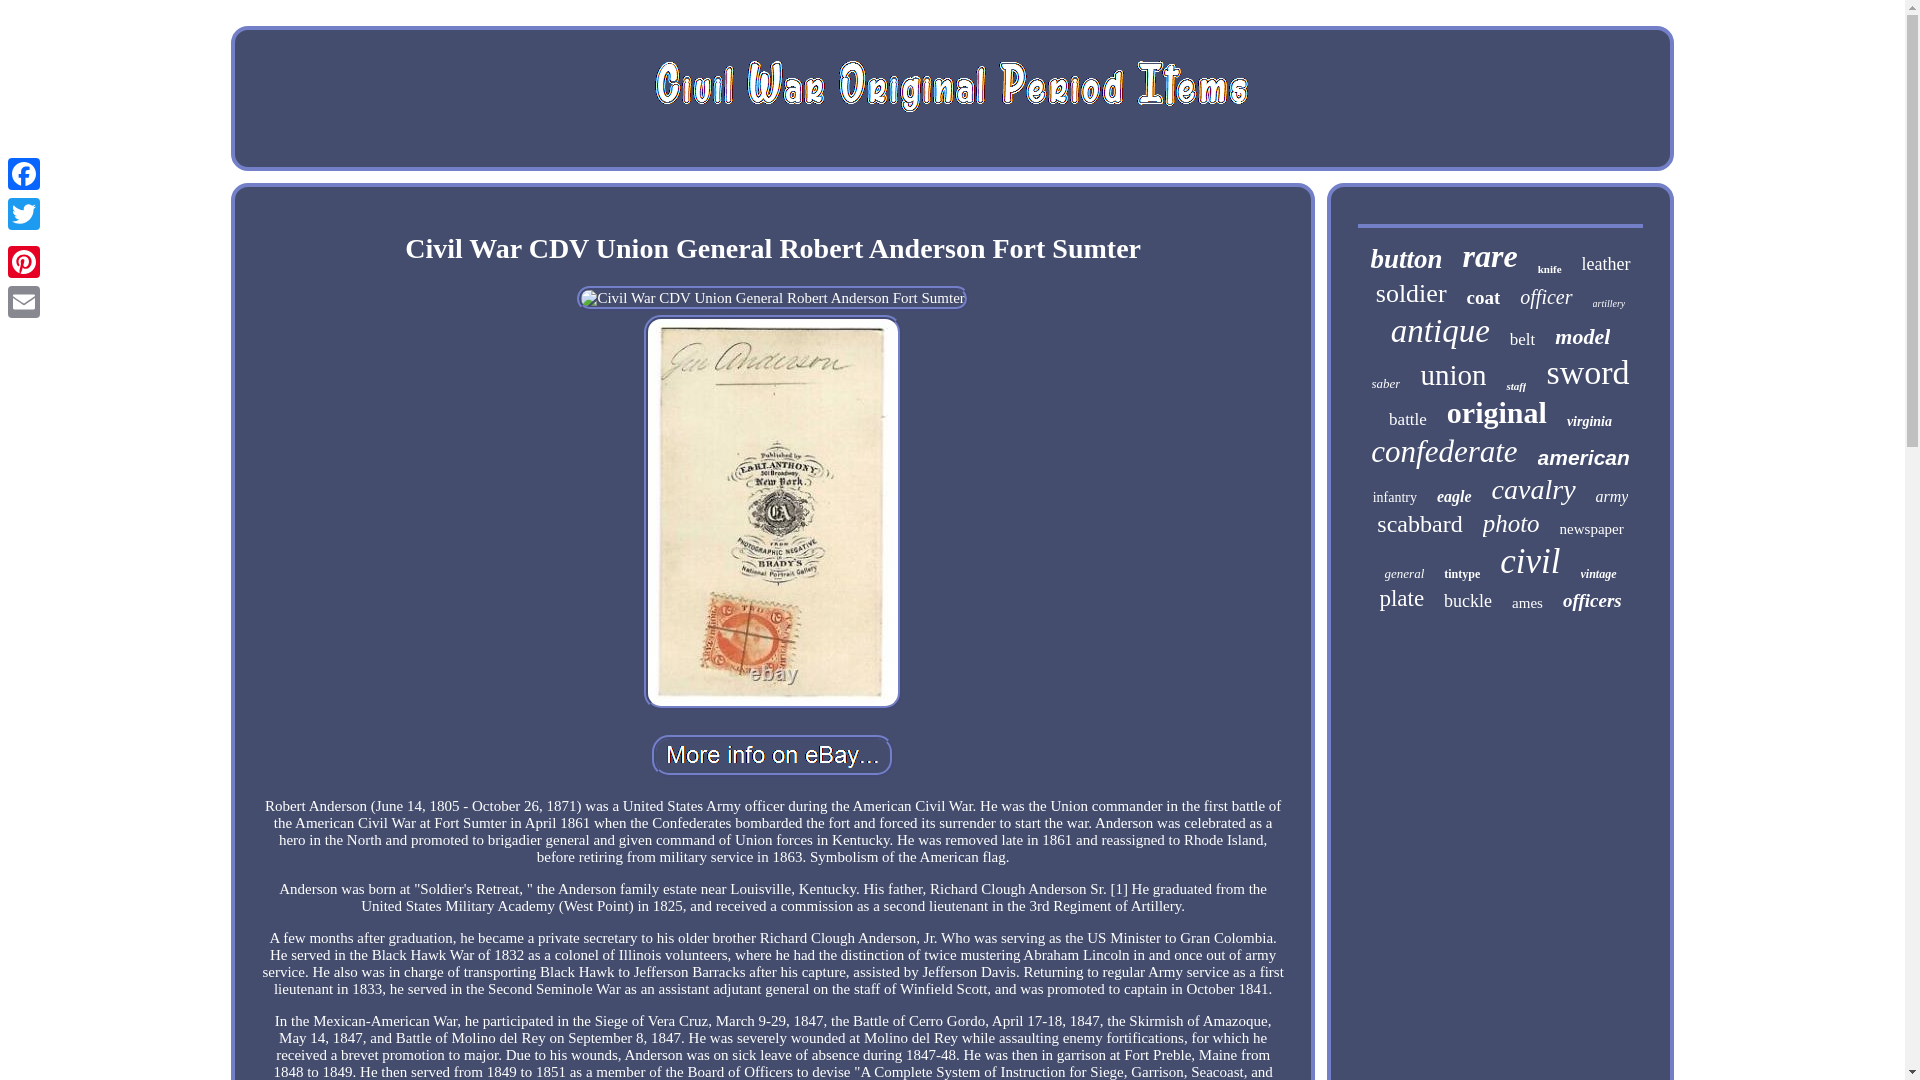 This screenshot has height=1080, width=1920. What do you see at coordinates (1406, 260) in the screenshot?
I see `button` at bounding box center [1406, 260].